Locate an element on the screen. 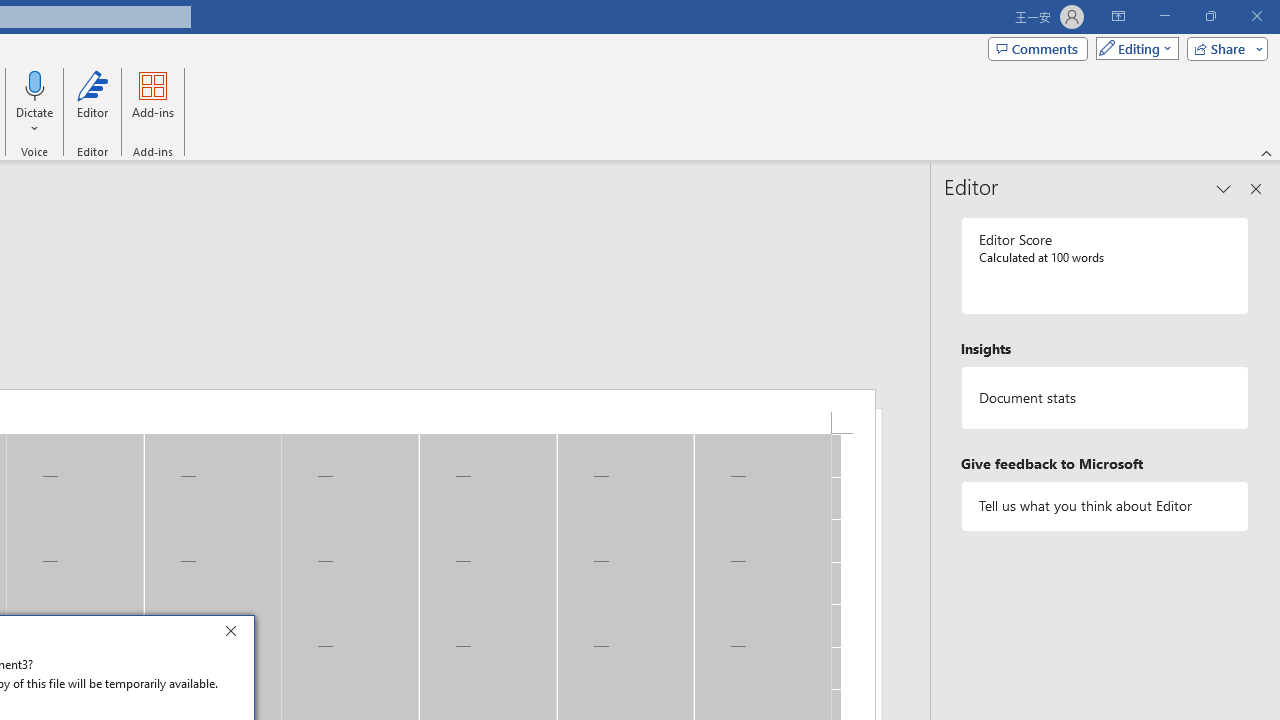 This screenshot has height=720, width=1280. Document statistics is located at coordinates (1105, 398).